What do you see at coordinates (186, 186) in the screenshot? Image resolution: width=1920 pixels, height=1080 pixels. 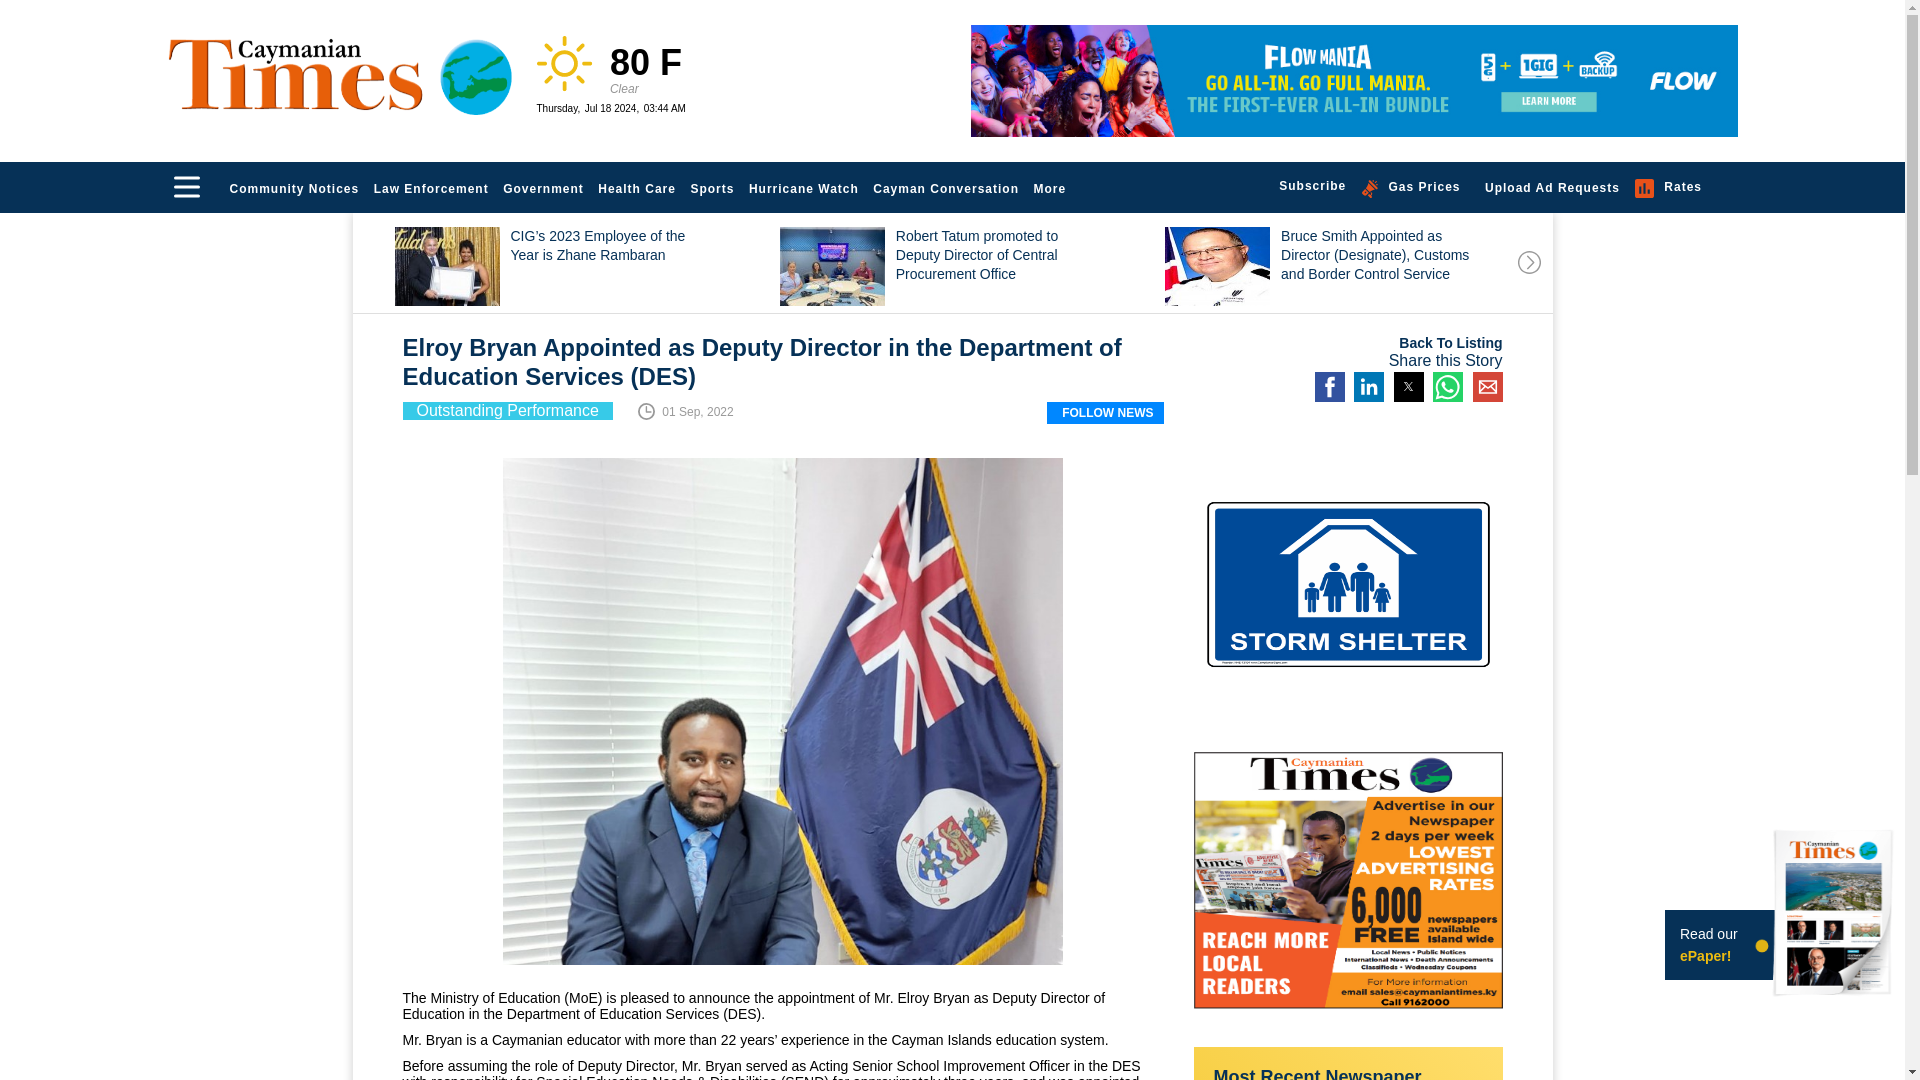 I see `Menu` at bounding box center [186, 186].